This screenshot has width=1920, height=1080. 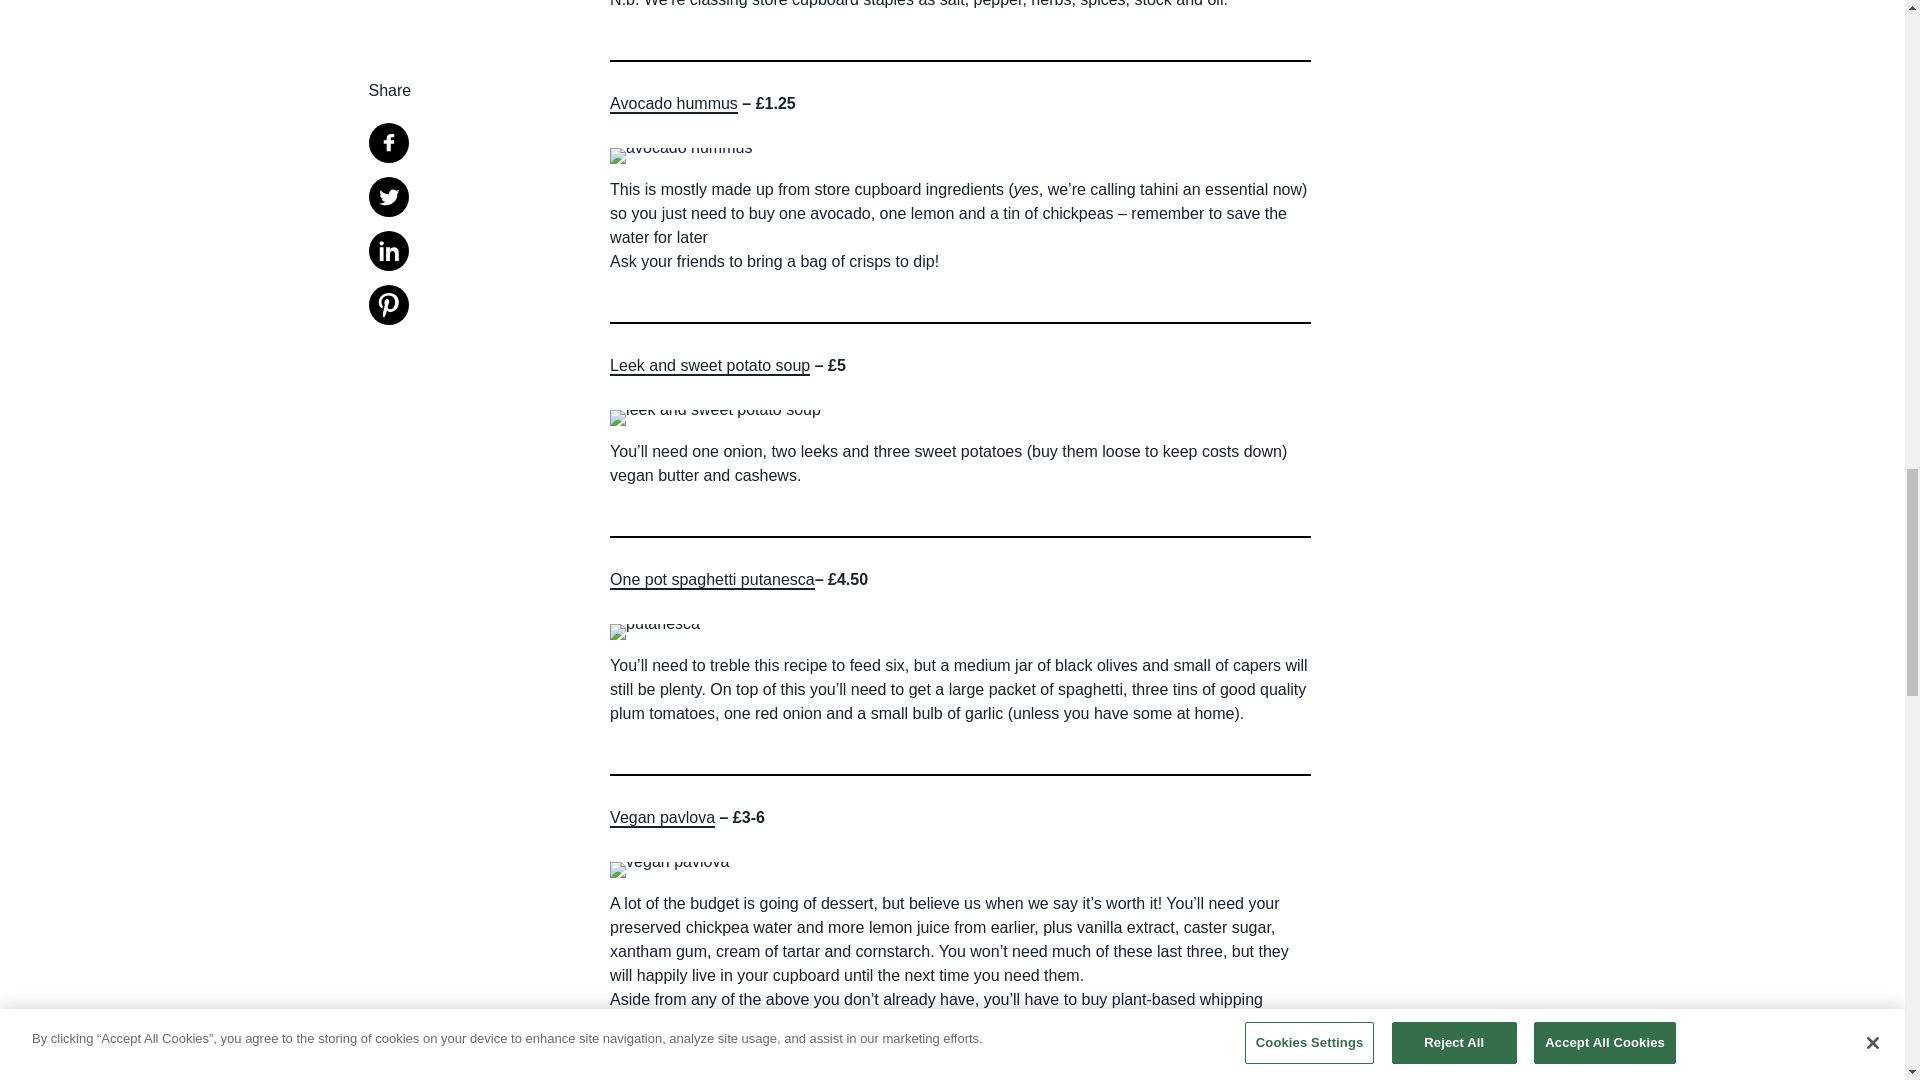 I want to click on Vegan pavlova, so click(x=662, y=818).